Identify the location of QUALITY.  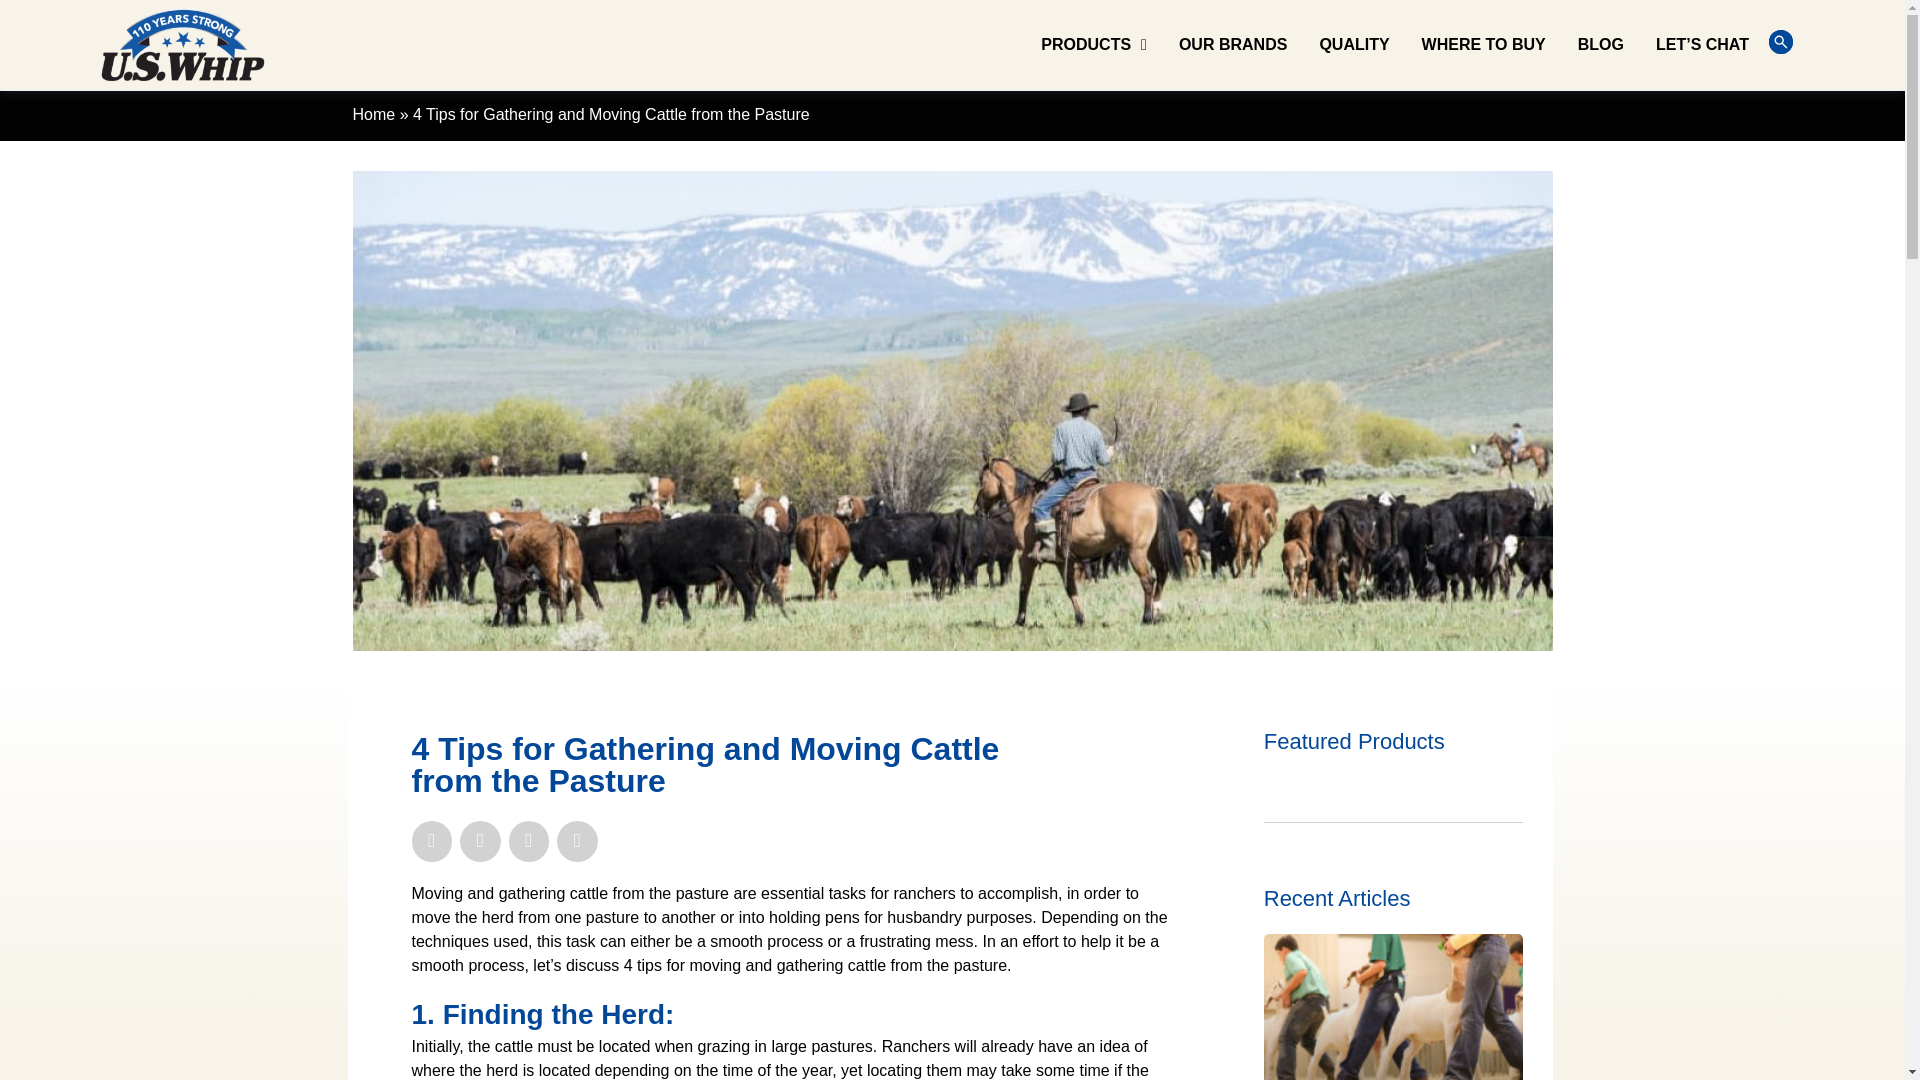
(1353, 44).